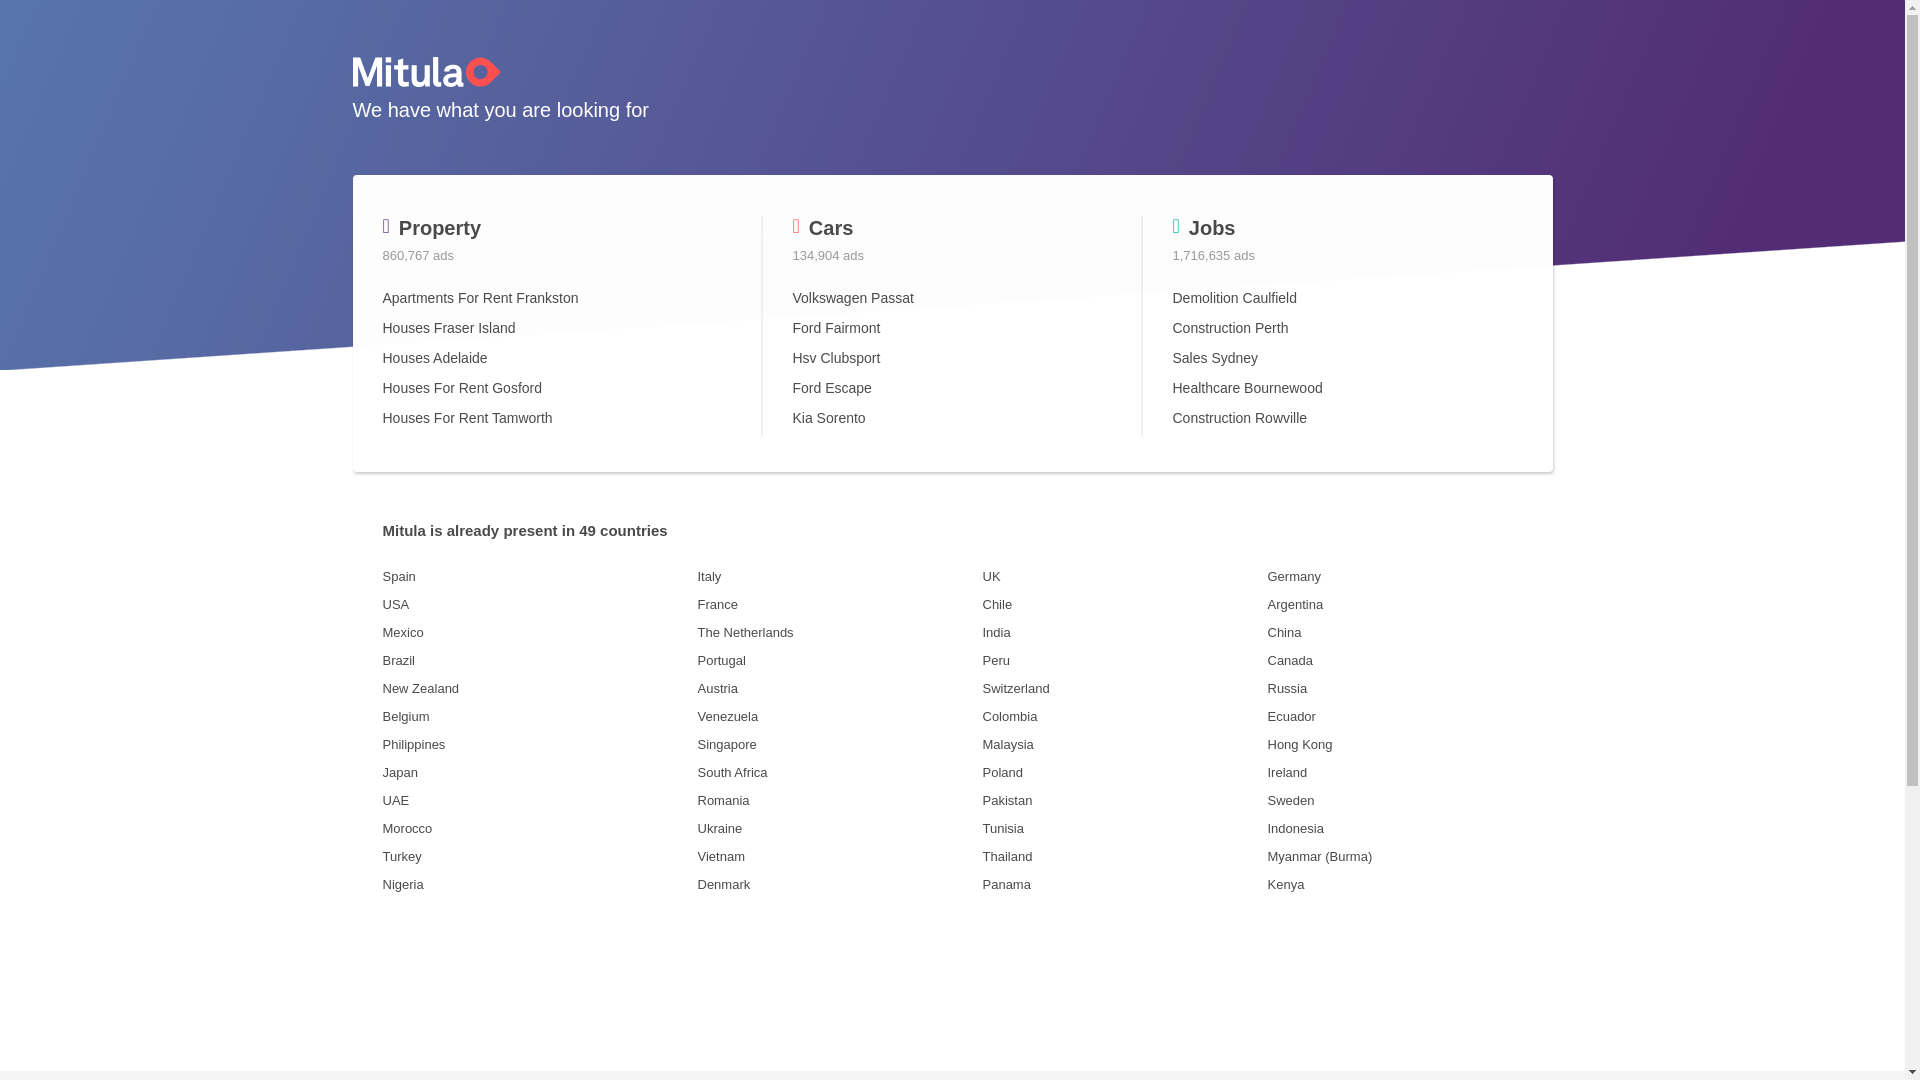 The width and height of the screenshot is (1920, 1080). What do you see at coordinates (826, 885) in the screenshot?
I see `Denmark` at bounding box center [826, 885].